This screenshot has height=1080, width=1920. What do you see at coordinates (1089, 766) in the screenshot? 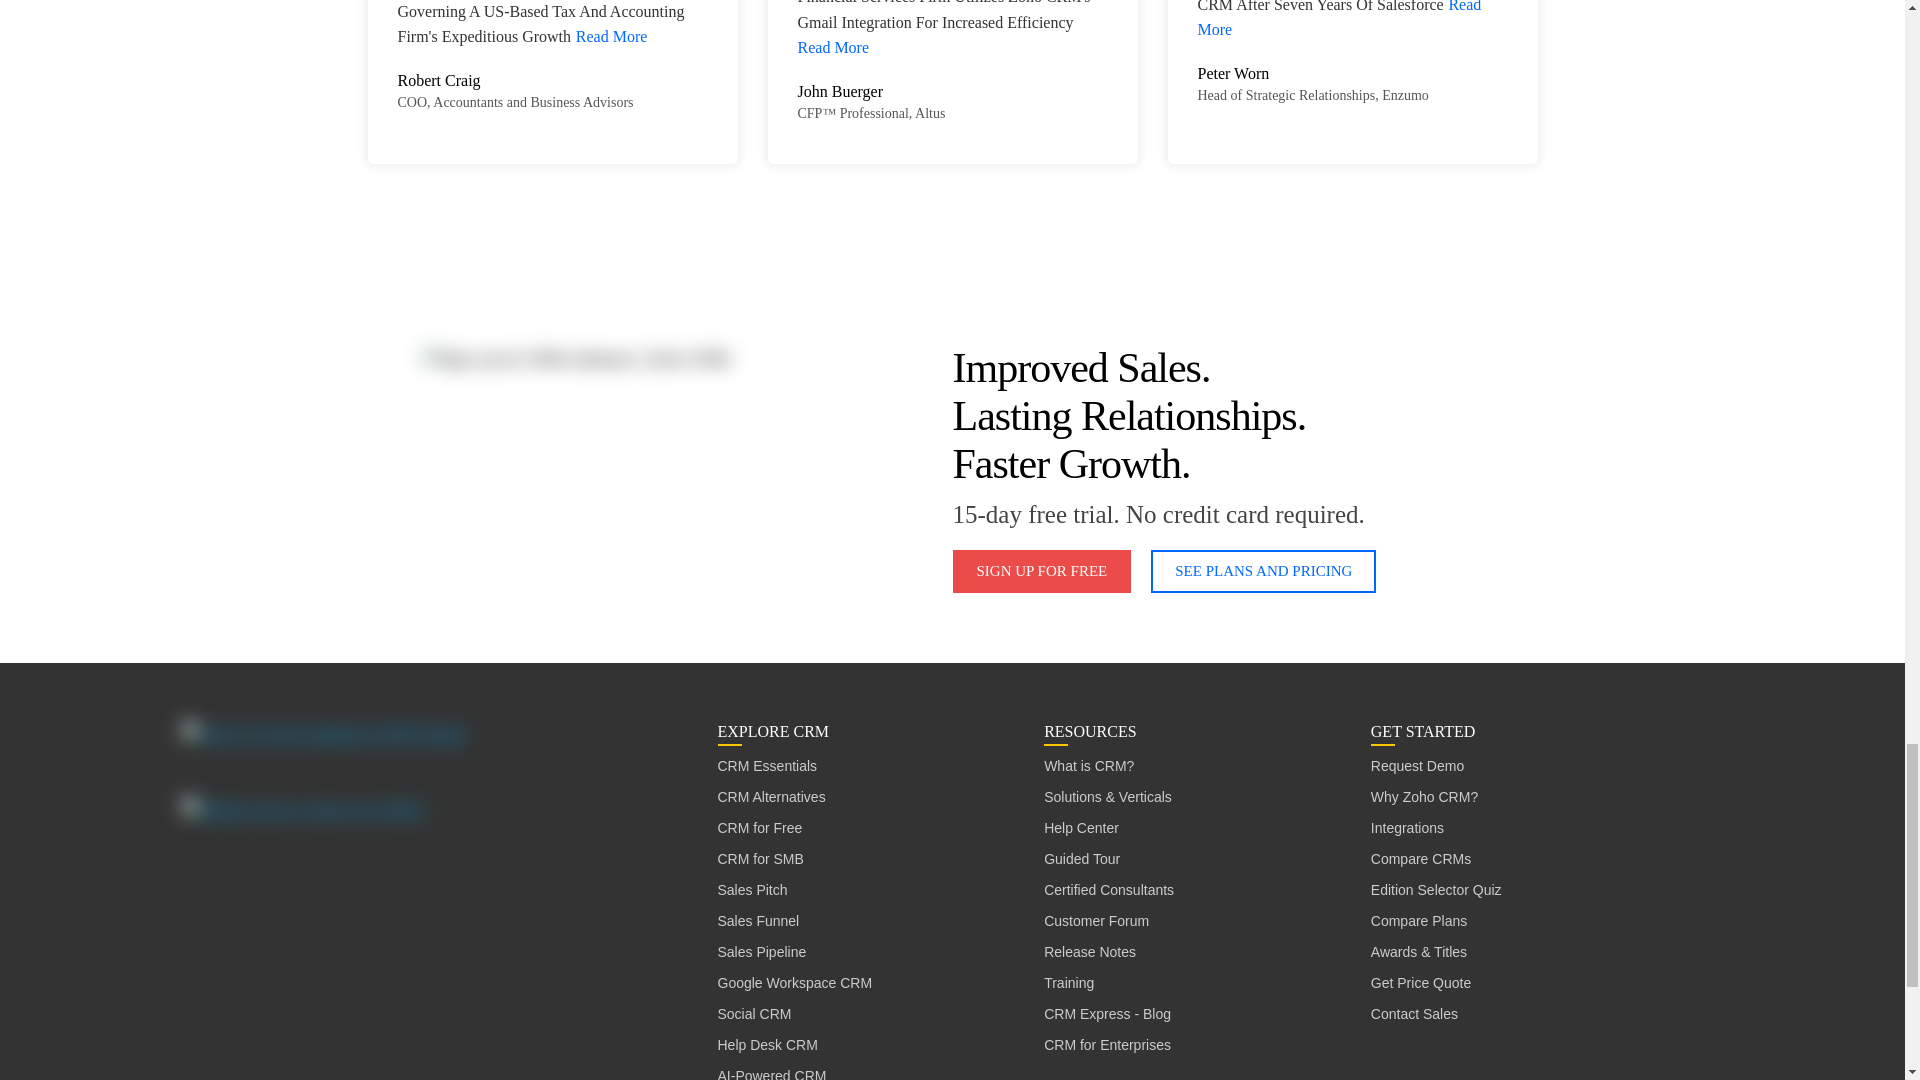
I see `What is CRM?` at bounding box center [1089, 766].